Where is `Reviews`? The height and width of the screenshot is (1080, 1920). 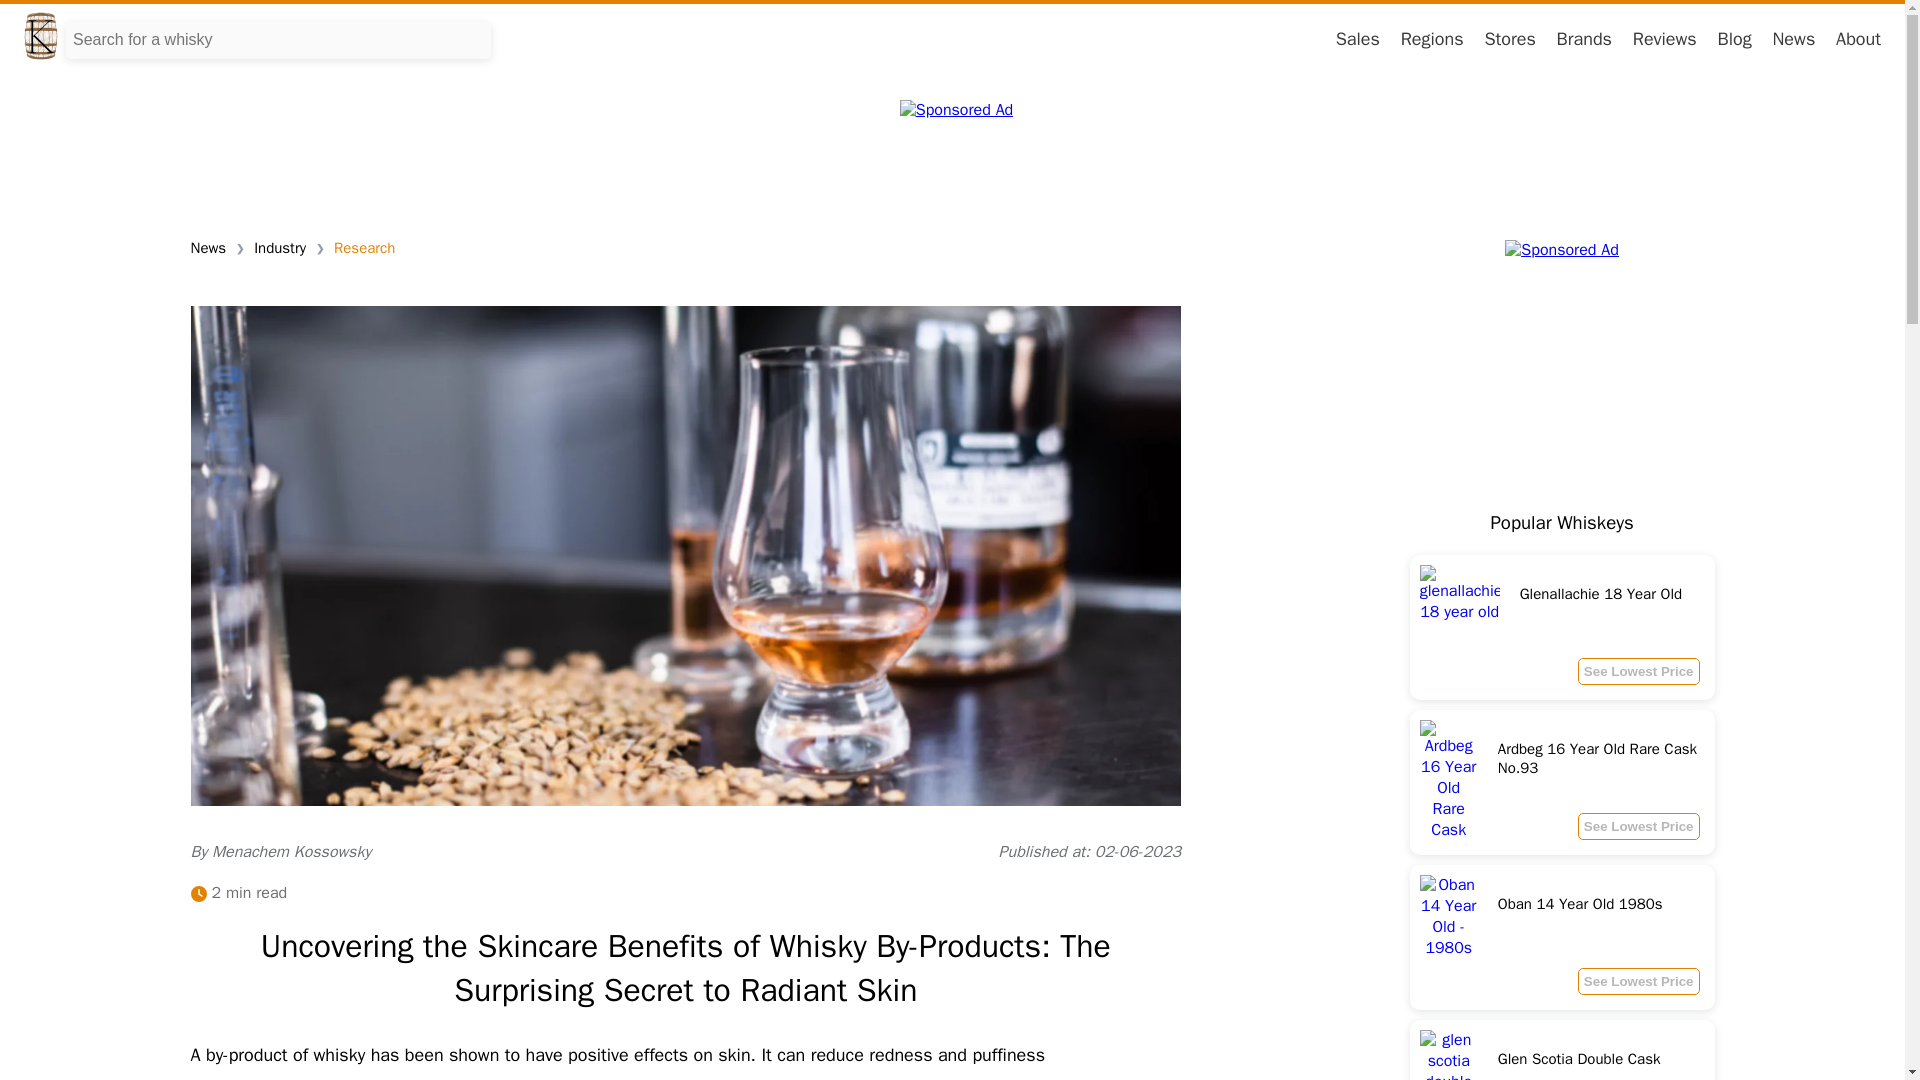 Reviews is located at coordinates (1562, 782).